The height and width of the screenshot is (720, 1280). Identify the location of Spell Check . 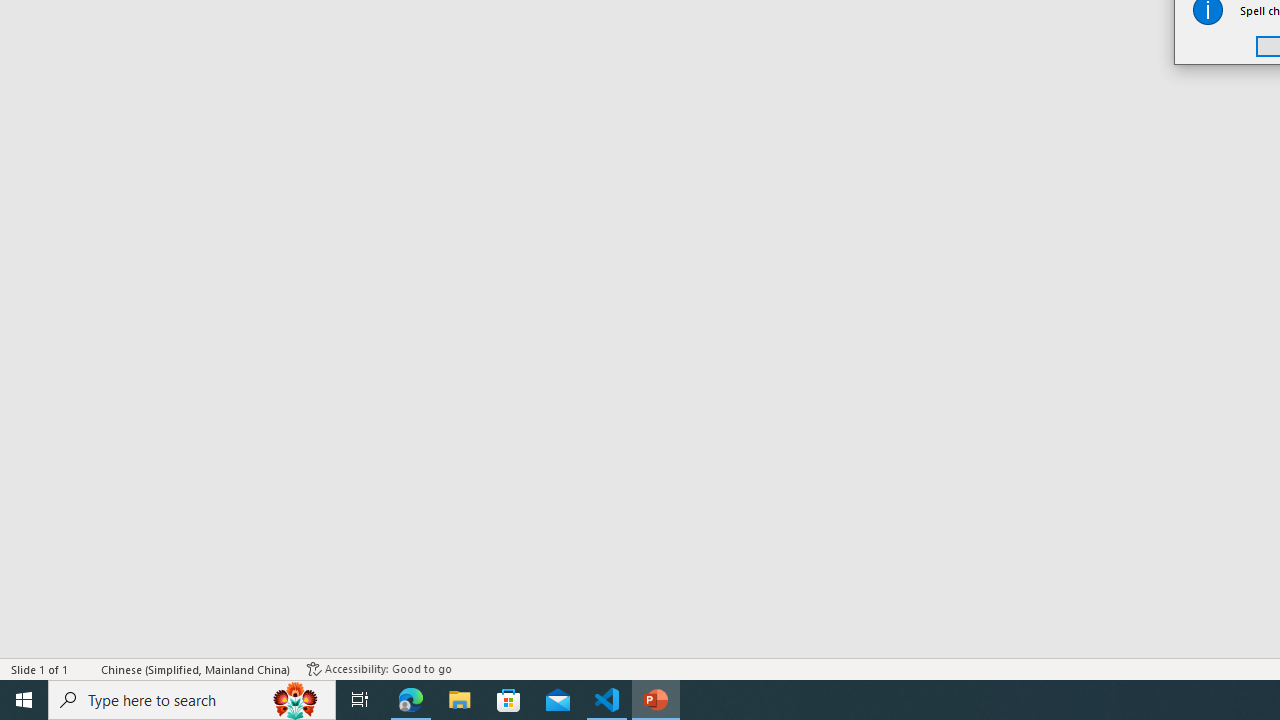
(86, 668).